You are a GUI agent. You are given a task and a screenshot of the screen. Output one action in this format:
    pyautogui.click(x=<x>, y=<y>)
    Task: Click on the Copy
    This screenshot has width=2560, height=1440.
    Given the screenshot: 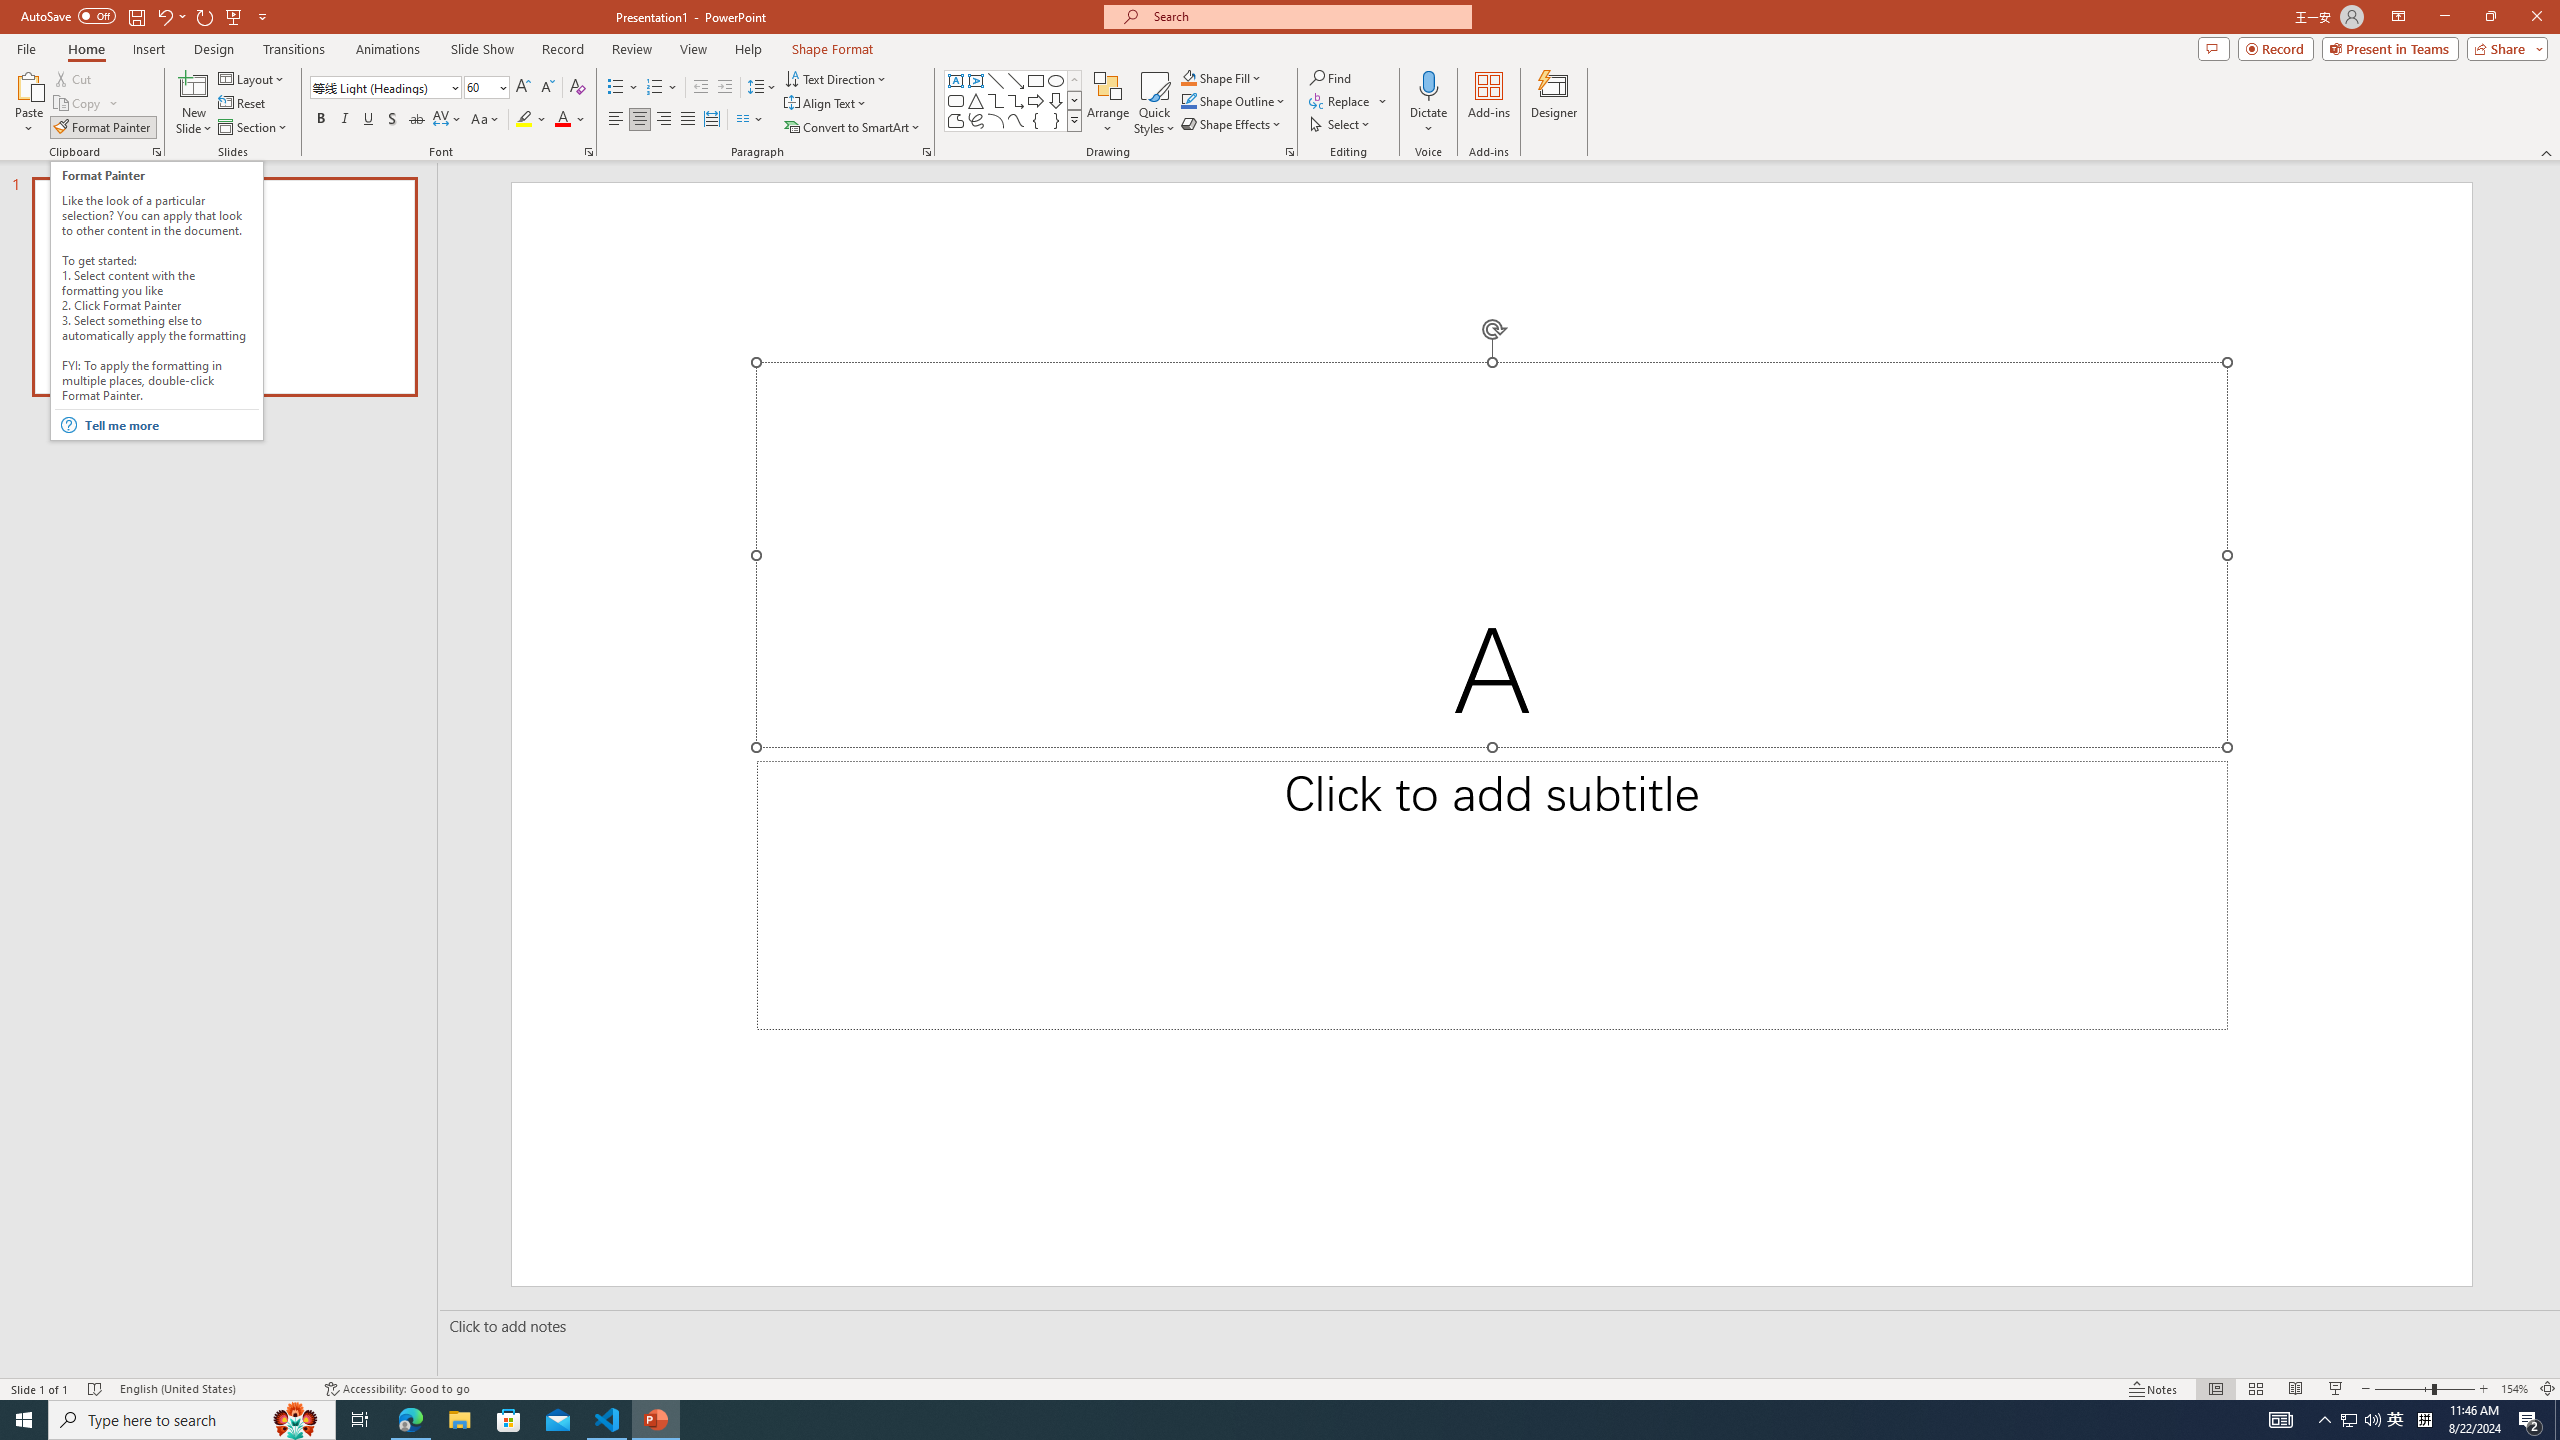 What is the action you would take?
    pyautogui.click(x=86, y=104)
    